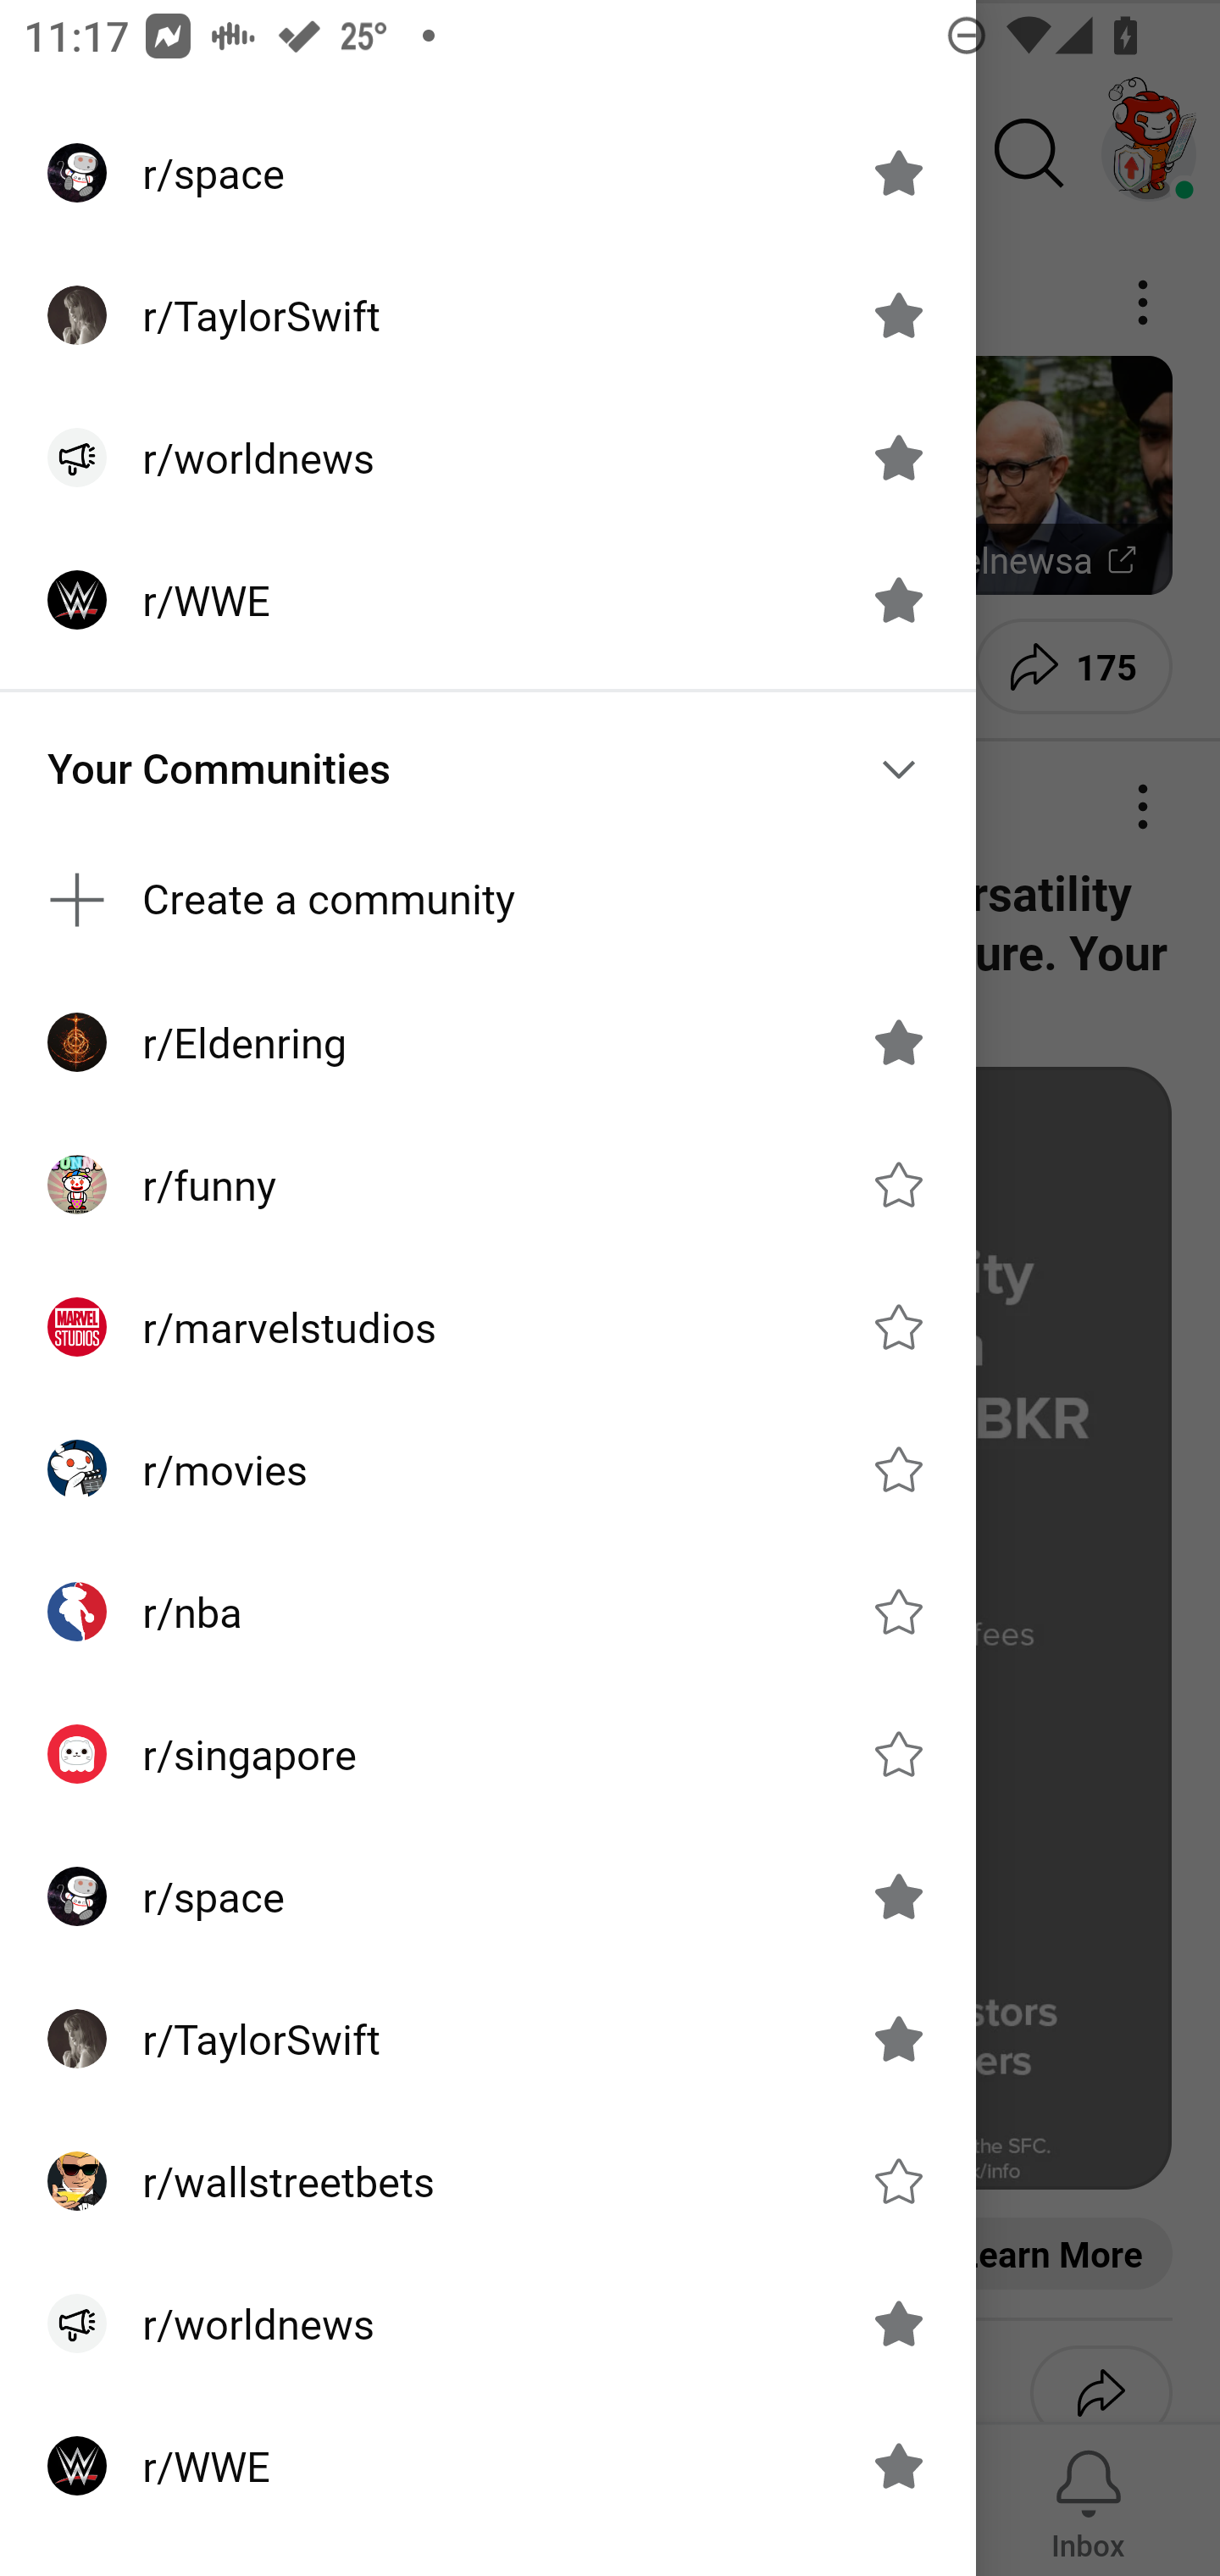 The image size is (1220, 2576). I want to click on Create a community, so click(488, 900).